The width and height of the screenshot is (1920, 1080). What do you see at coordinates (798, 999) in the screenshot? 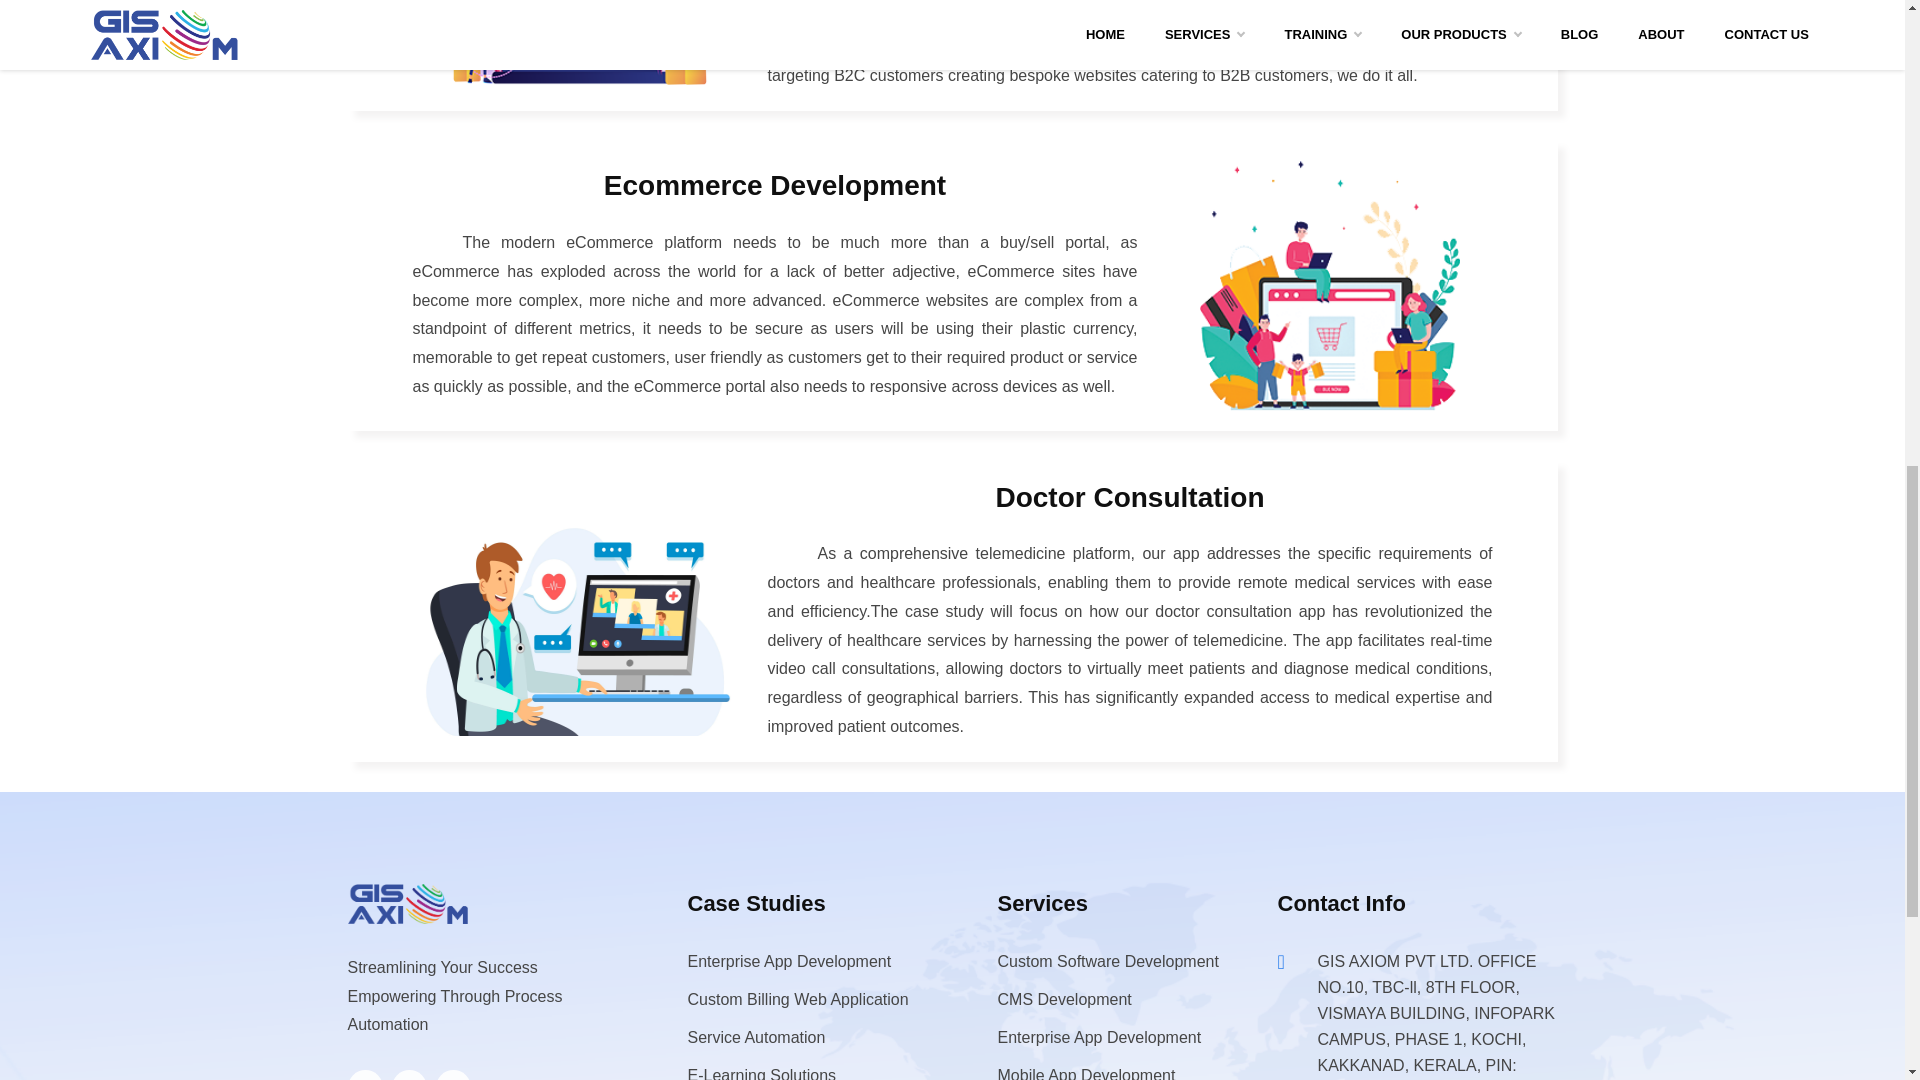
I see `Custom Billing Web Application` at bounding box center [798, 999].